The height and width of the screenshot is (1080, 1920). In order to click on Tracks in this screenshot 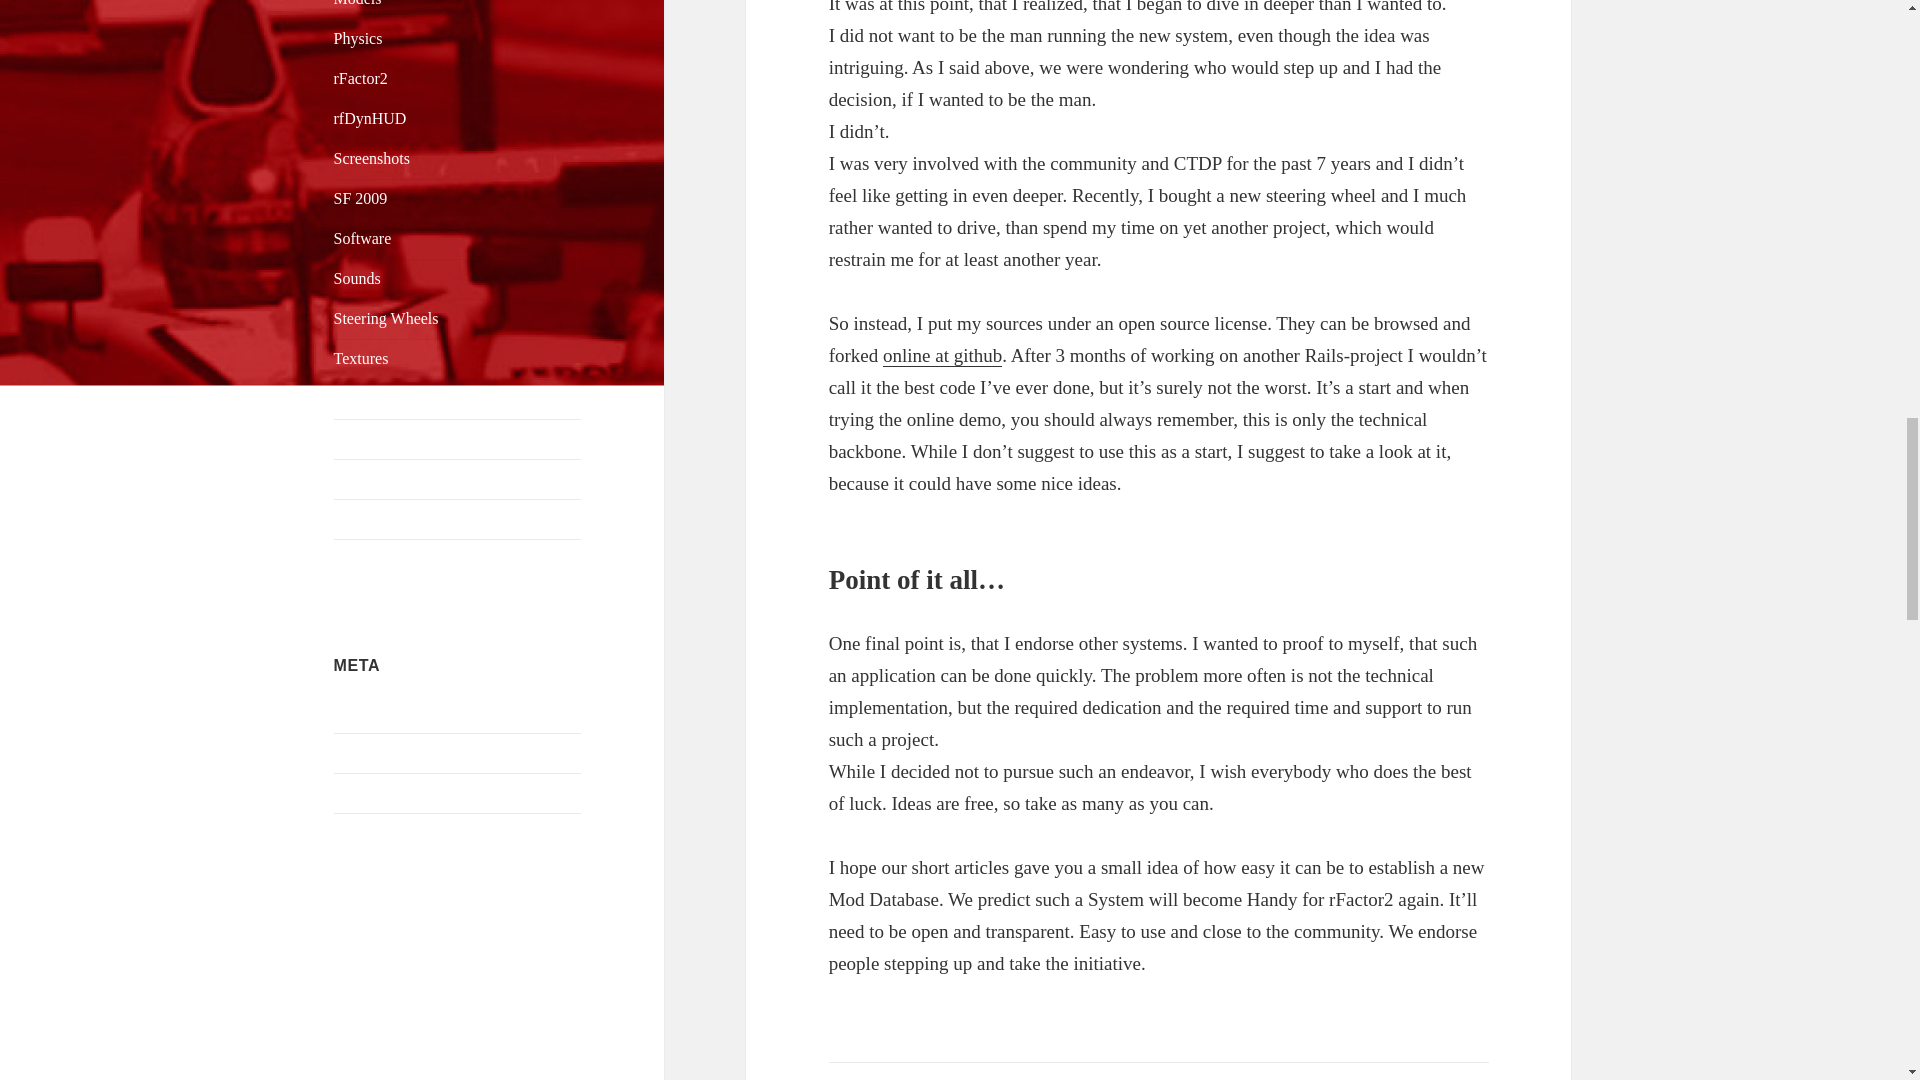, I will do `click(355, 398)`.